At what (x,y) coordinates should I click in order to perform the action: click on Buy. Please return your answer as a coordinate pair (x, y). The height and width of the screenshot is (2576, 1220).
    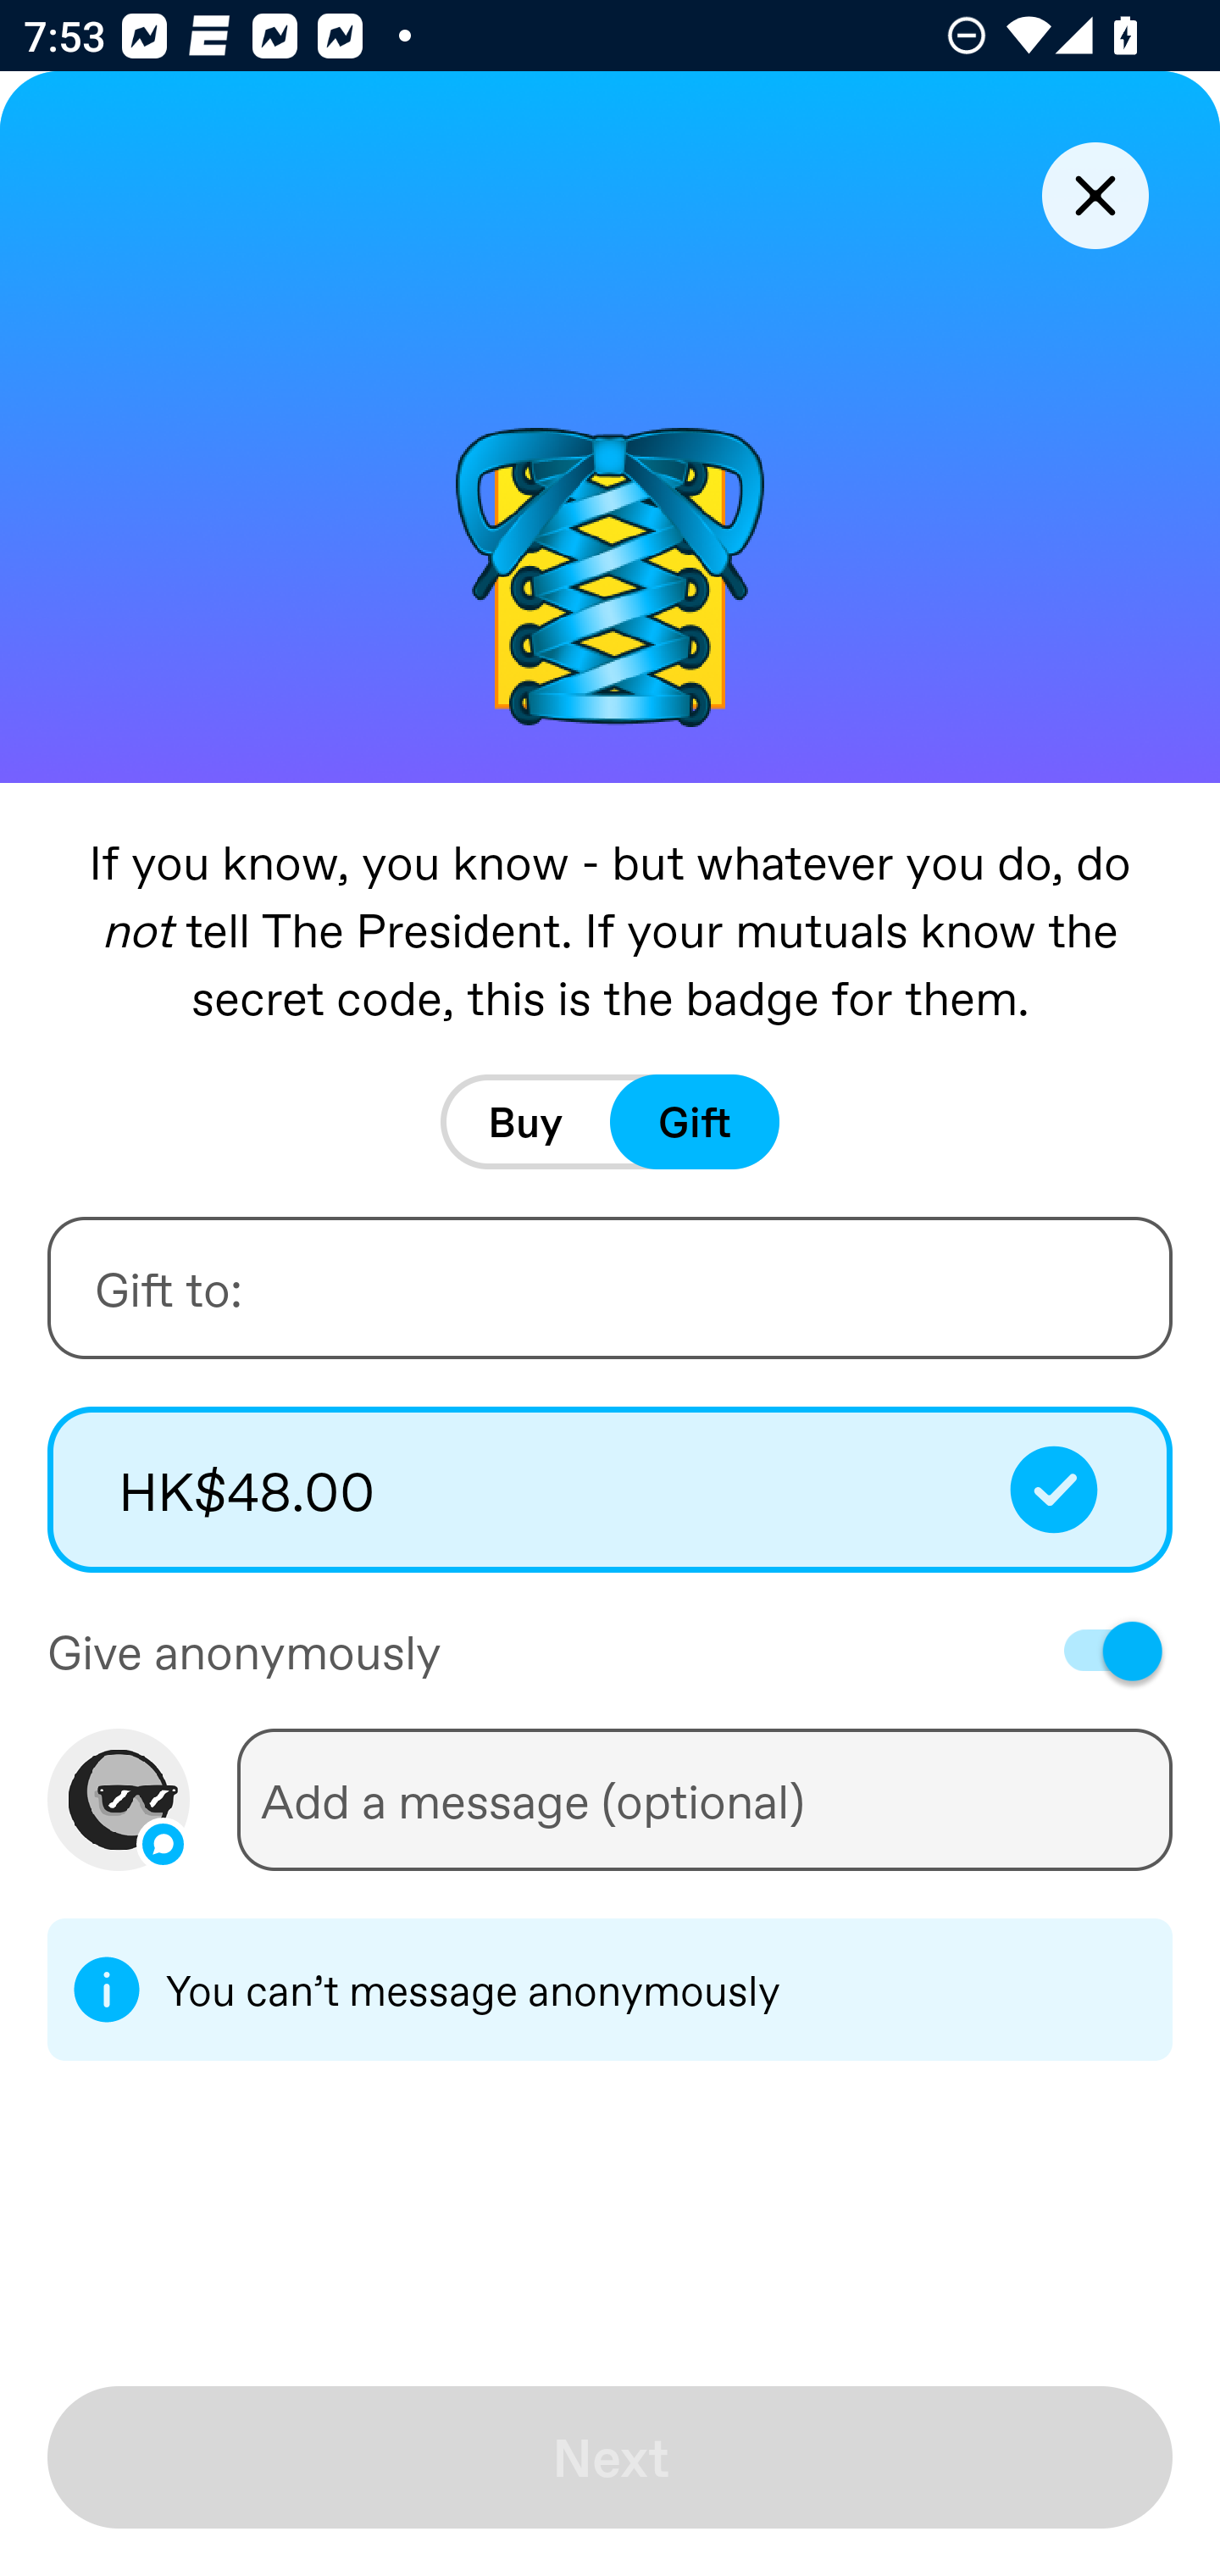
    Looking at the image, I should click on (525, 1122).